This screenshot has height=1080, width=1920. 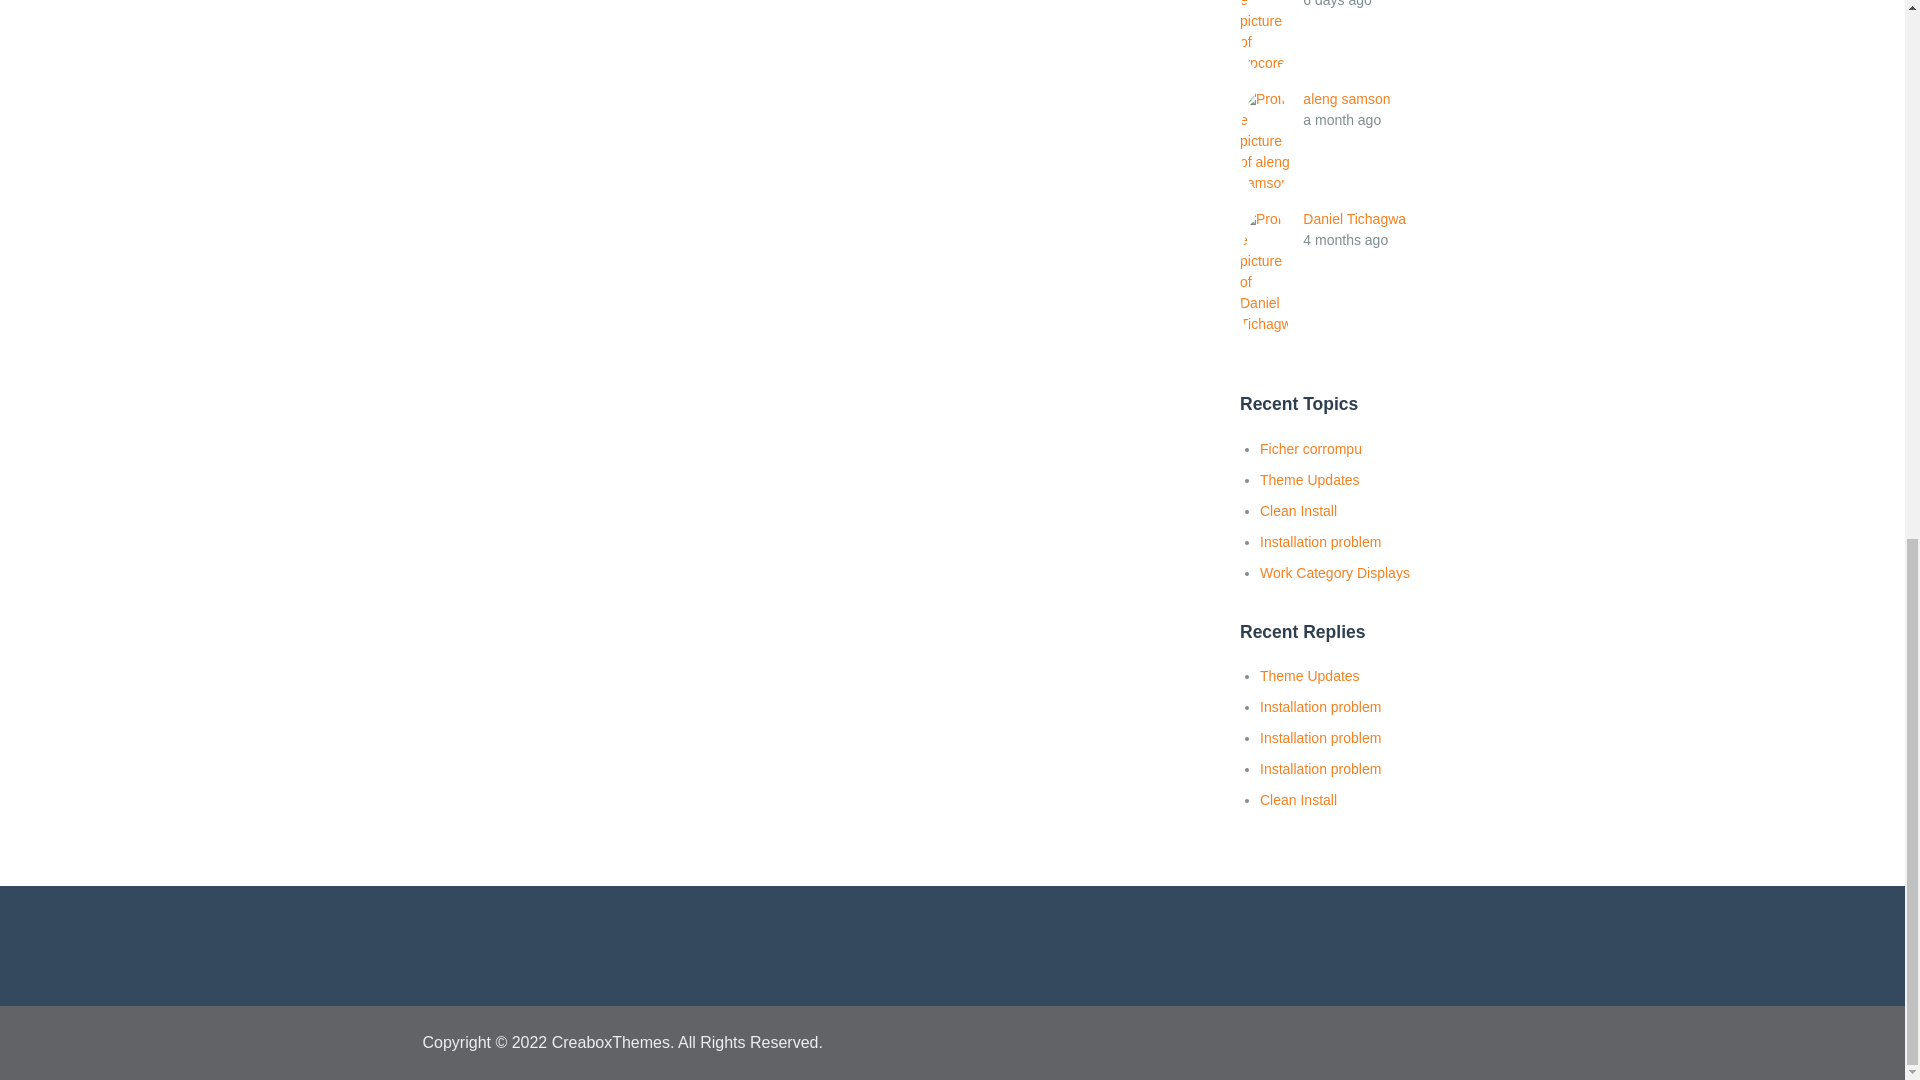 I want to click on Installation problem, so click(x=1320, y=706).